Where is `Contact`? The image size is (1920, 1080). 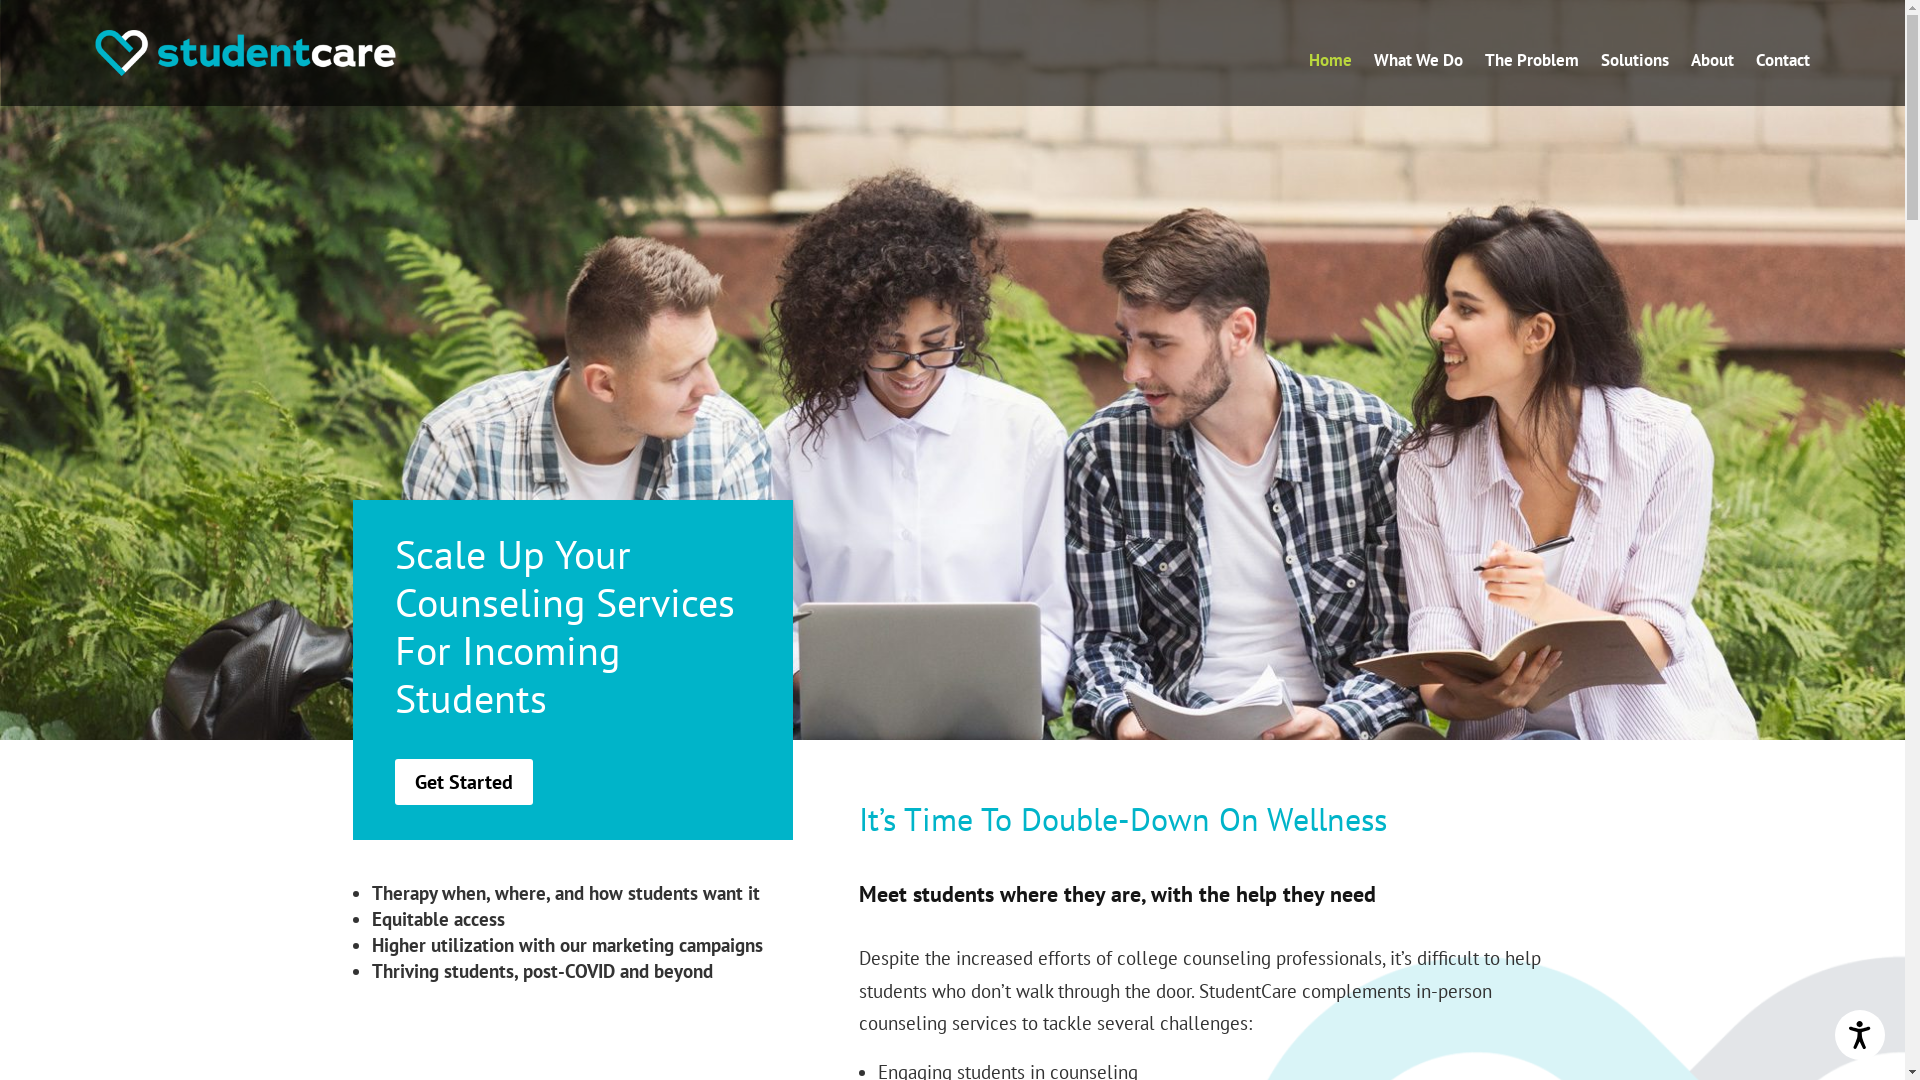 Contact is located at coordinates (1783, 64).